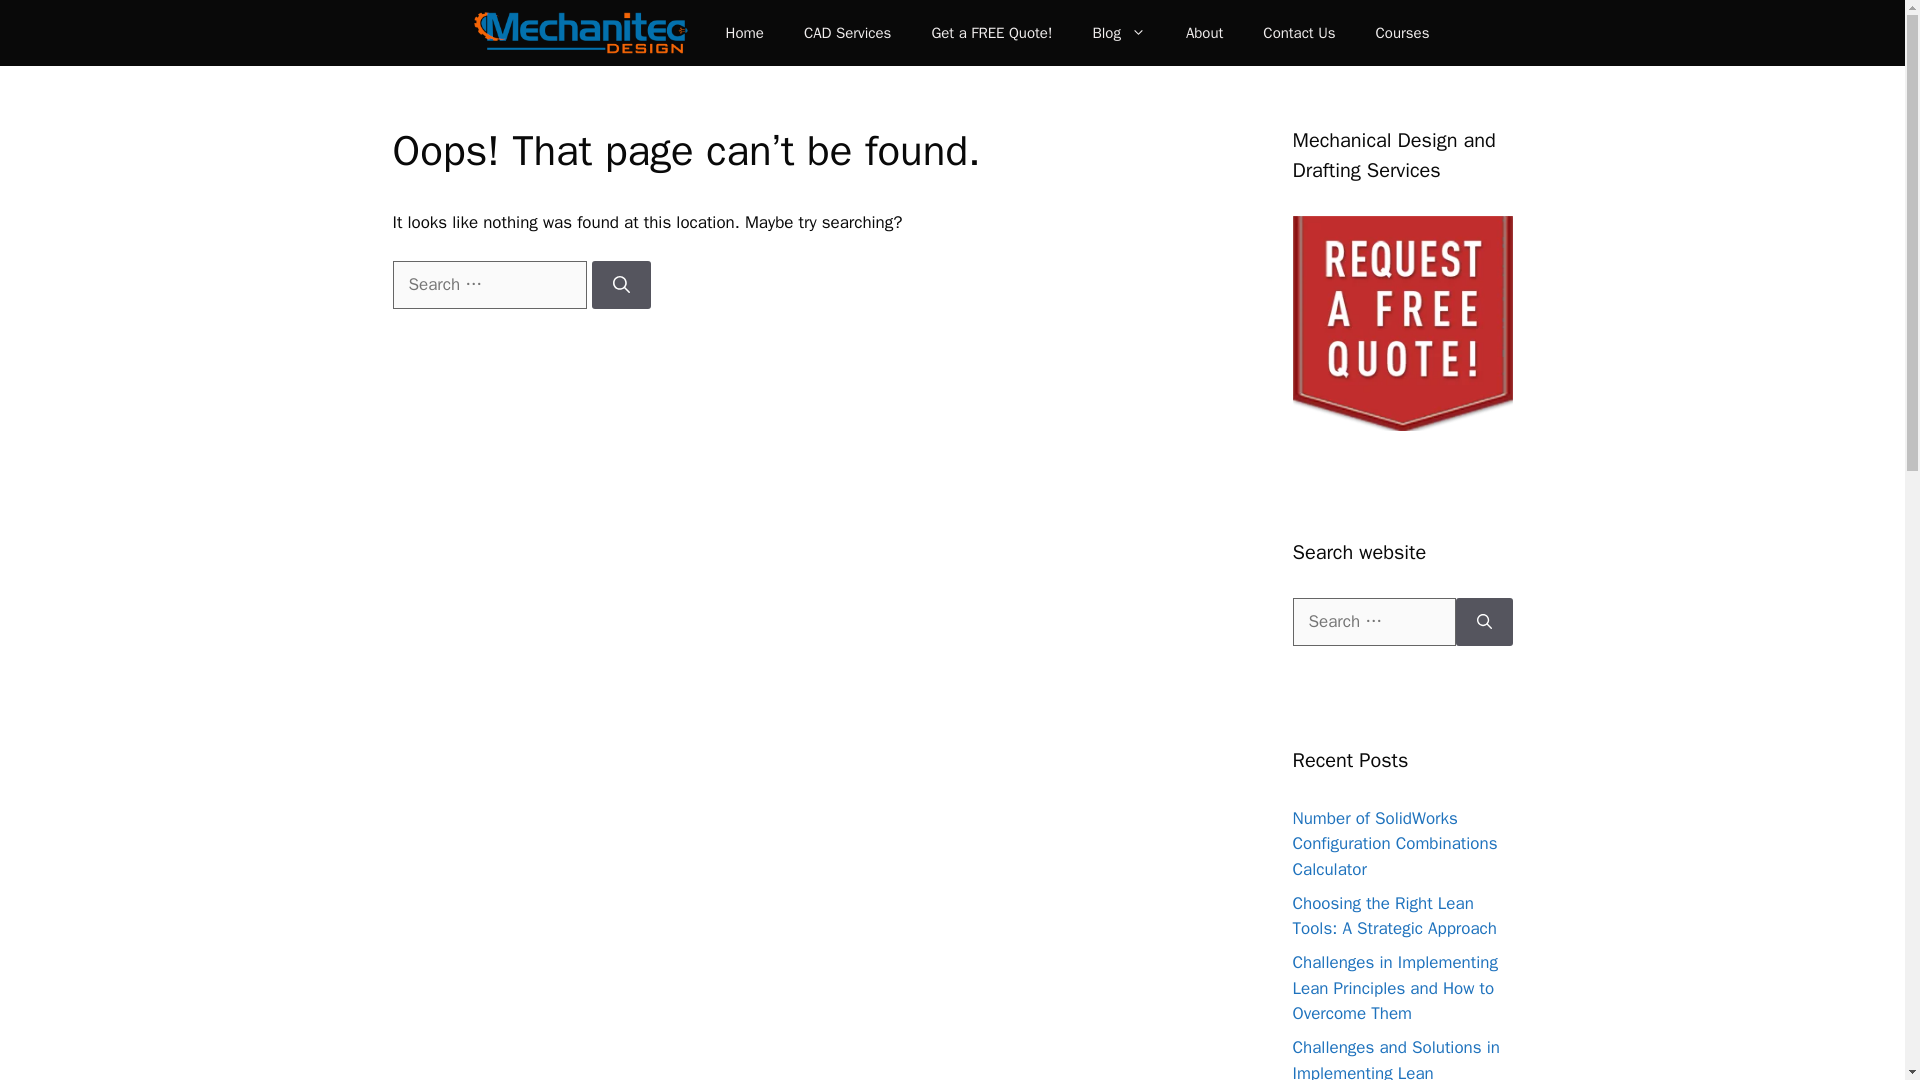 This screenshot has width=1920, height=1080. Describe the element at coordinates (1118, 32) in the screenshot. I see `Blog` at that location.